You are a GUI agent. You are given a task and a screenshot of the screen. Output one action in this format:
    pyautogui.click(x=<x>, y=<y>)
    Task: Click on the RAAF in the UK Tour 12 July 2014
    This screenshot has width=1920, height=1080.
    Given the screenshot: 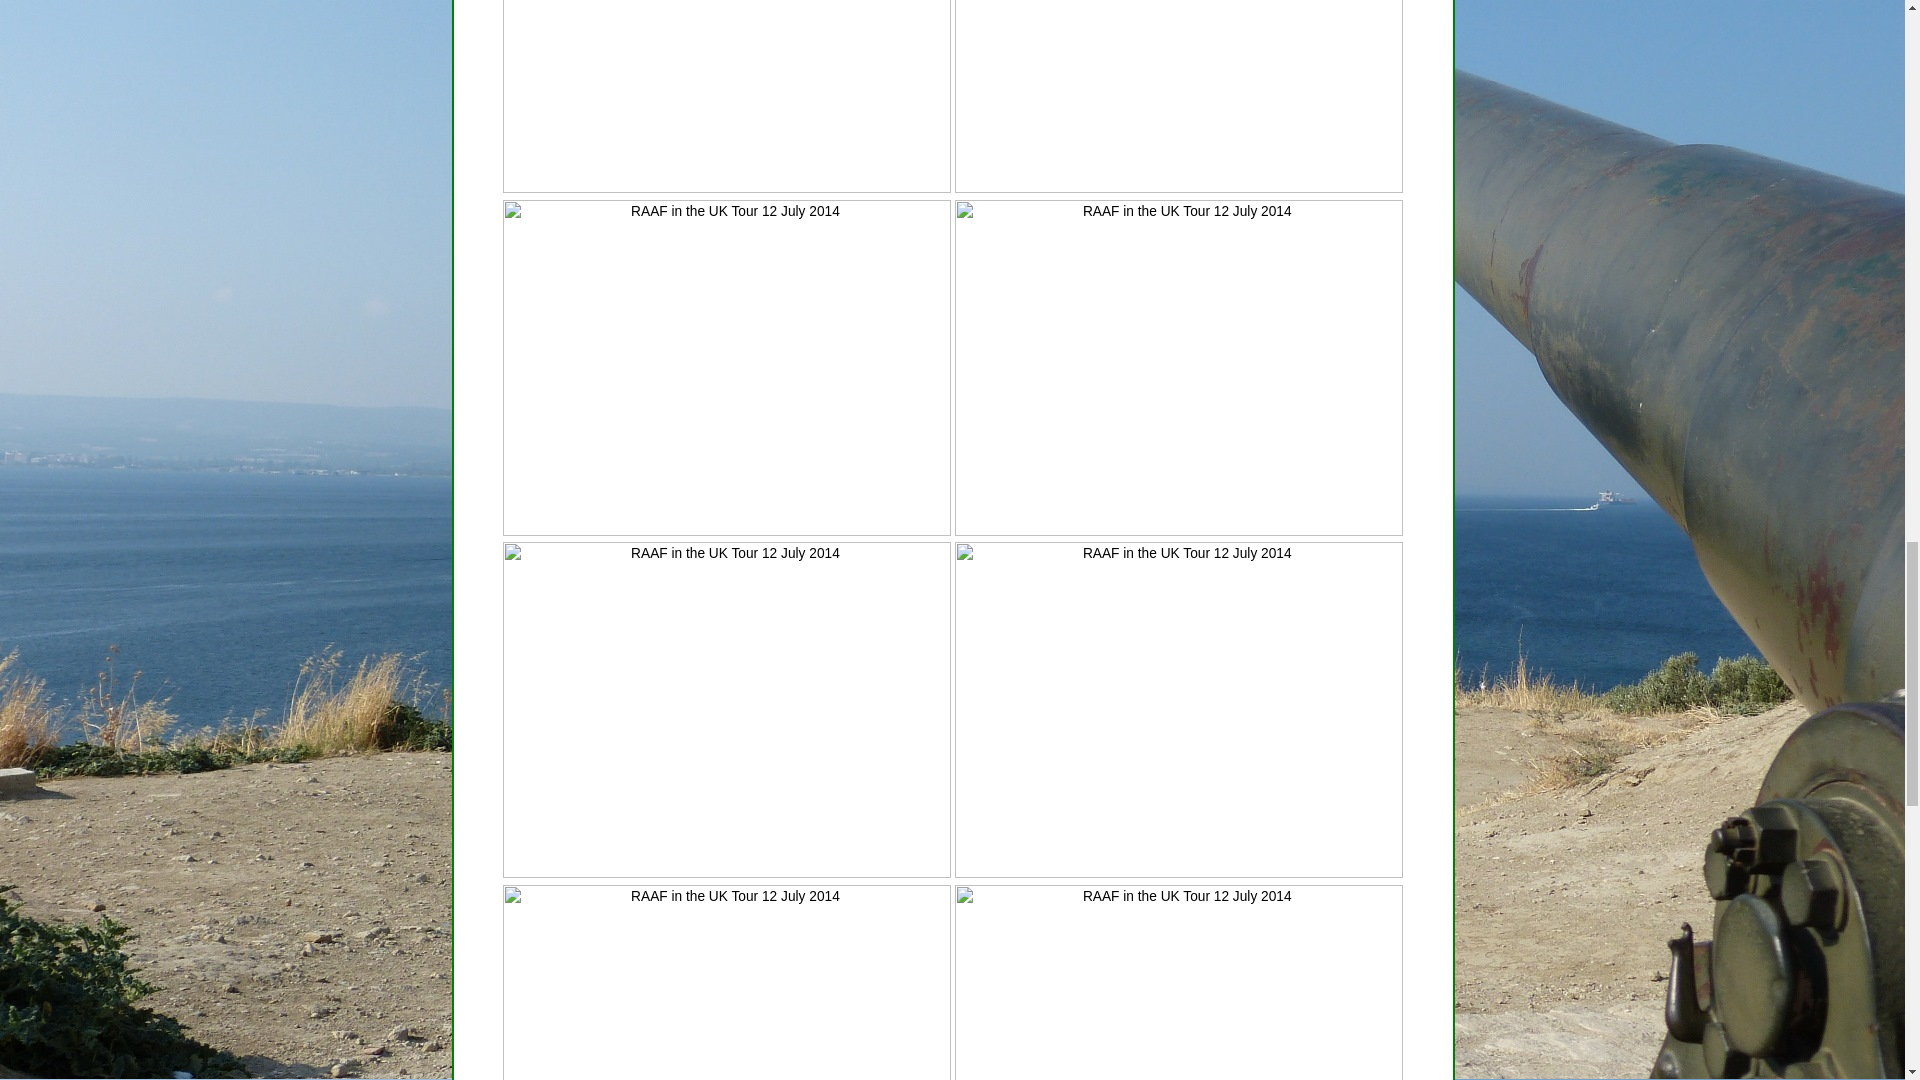 What is the action you would take?
    pyautogui.click(x=726, y=982)
    